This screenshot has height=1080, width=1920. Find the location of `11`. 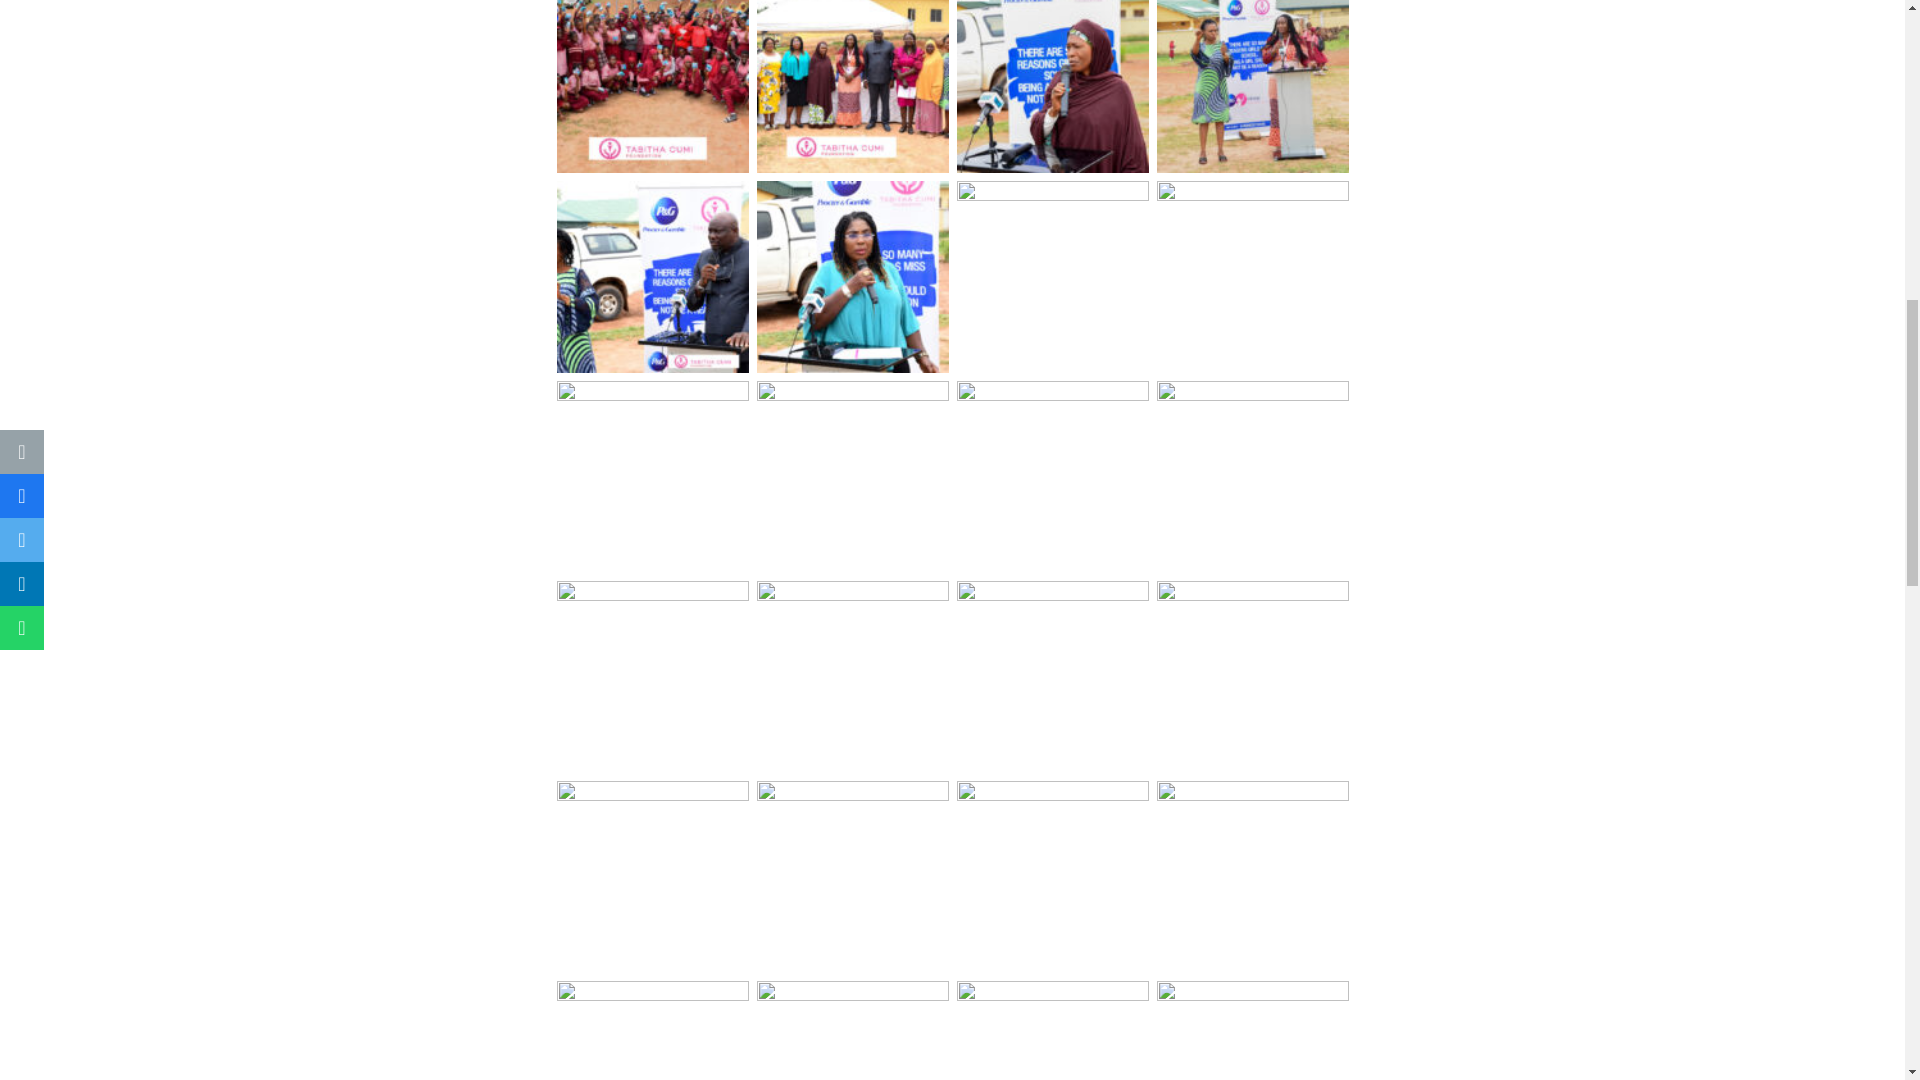

11 is located at coordinates (1052, 476).